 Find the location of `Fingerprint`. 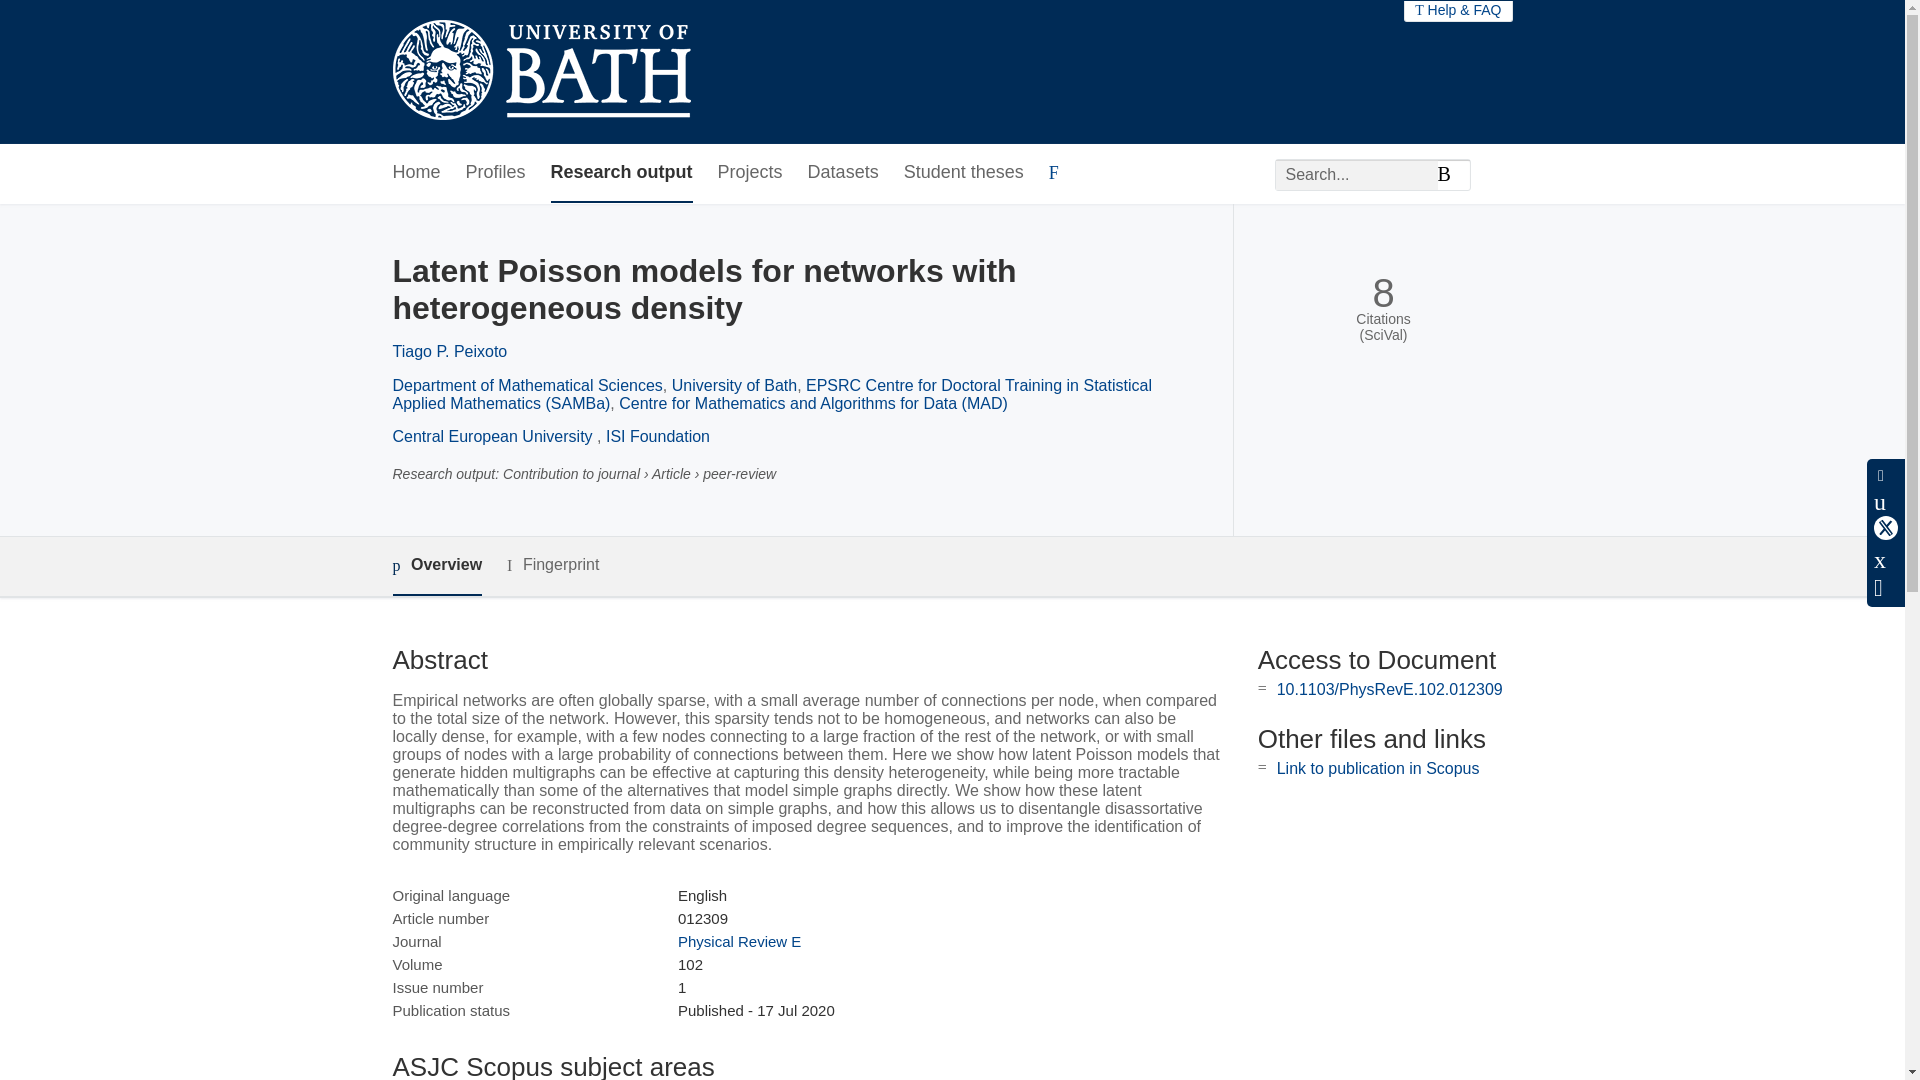

Fingerprint is located at coordinates (552, 565).